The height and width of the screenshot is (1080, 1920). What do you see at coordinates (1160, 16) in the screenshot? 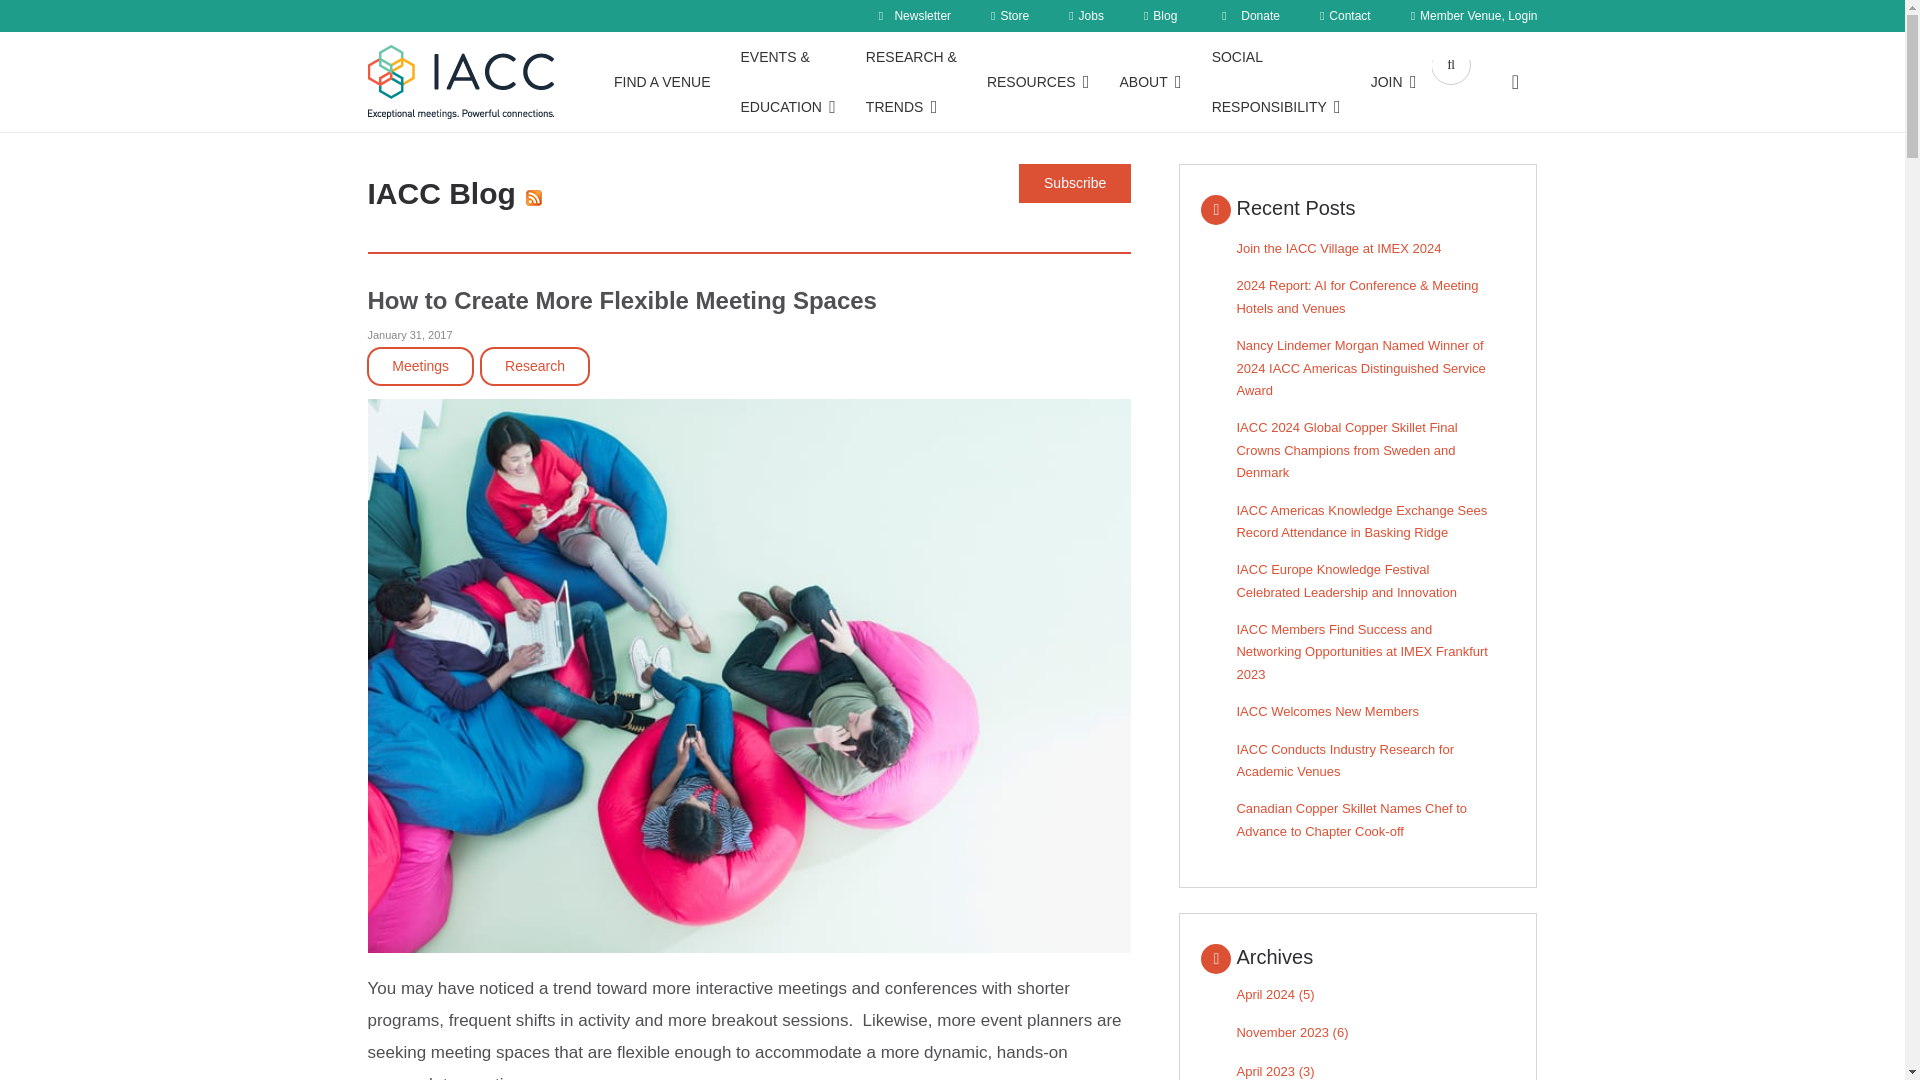
I see `Blog` at bounding box center [1160, 16].